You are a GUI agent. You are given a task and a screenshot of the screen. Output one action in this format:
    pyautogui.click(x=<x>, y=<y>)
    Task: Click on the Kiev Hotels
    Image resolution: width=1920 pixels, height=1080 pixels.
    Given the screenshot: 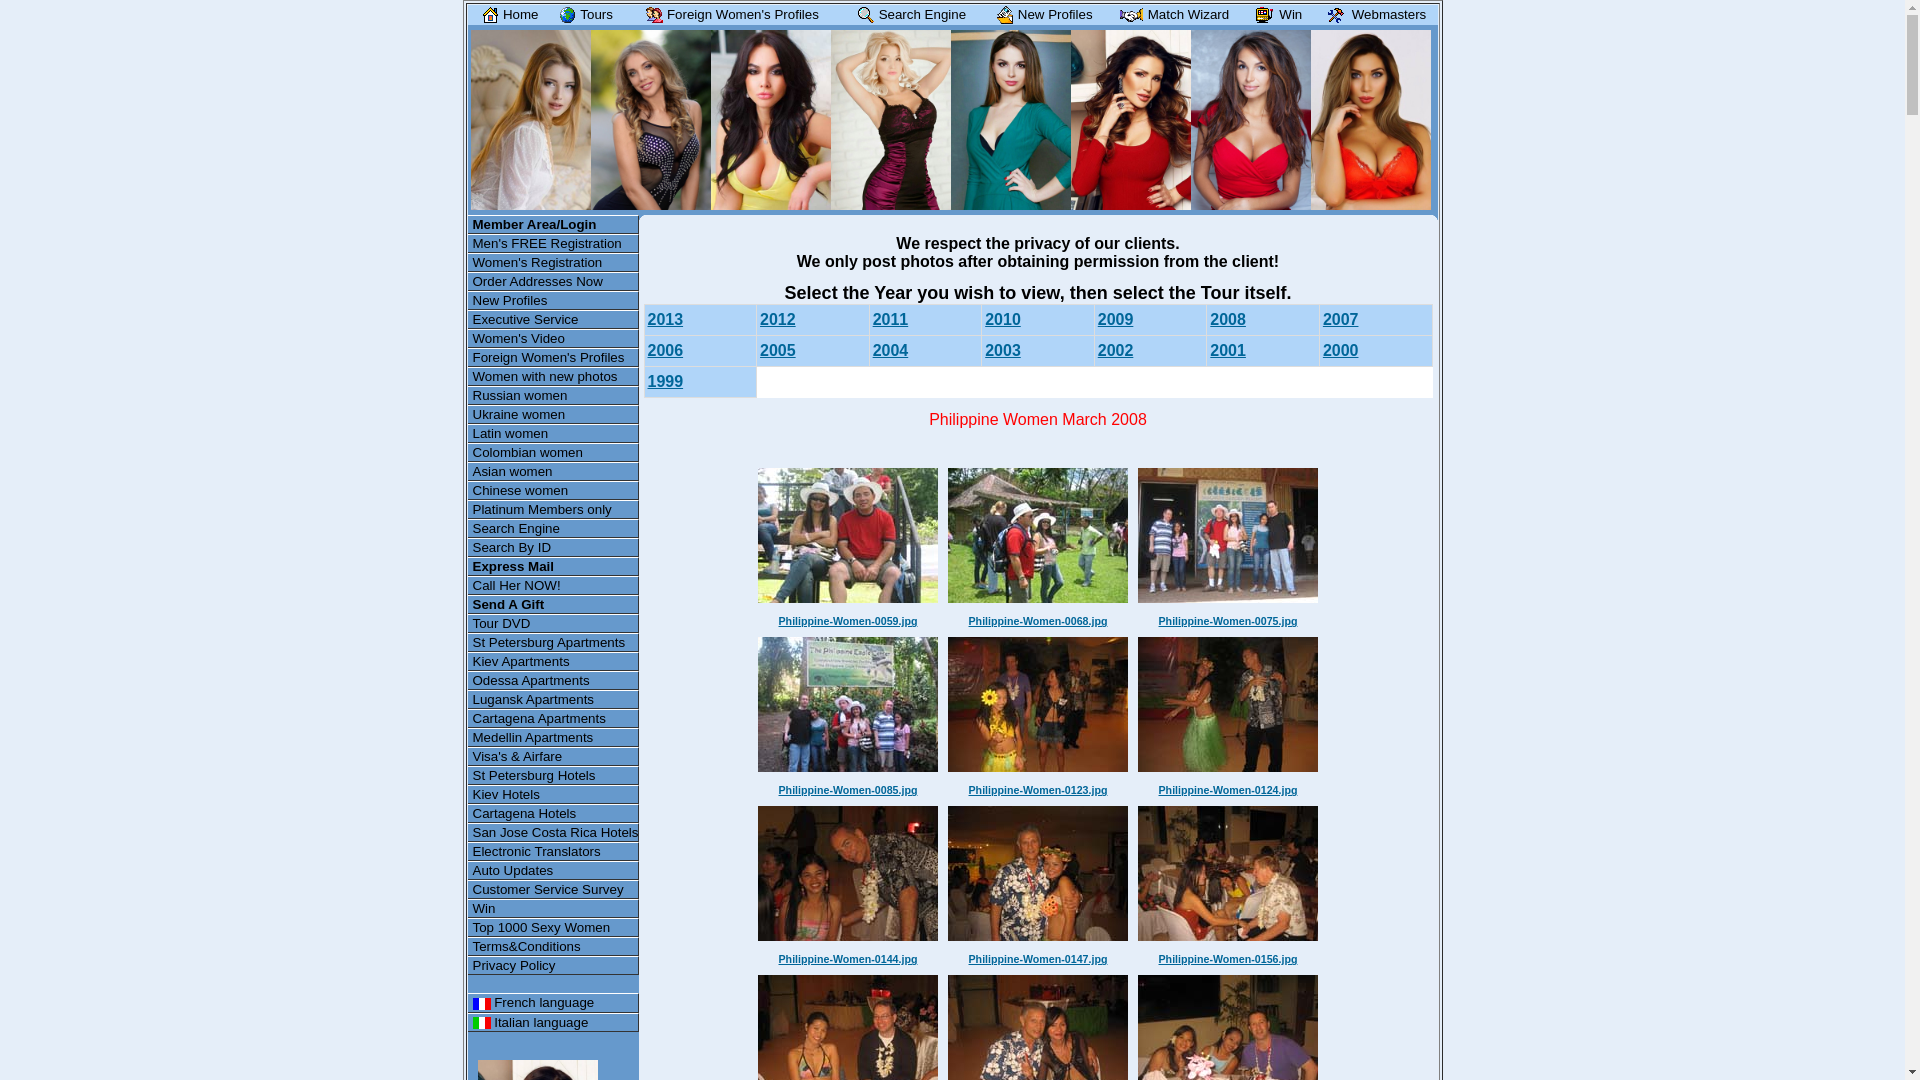 What is the action you would take?
    pyautogui.click(x=554, y=794)
    